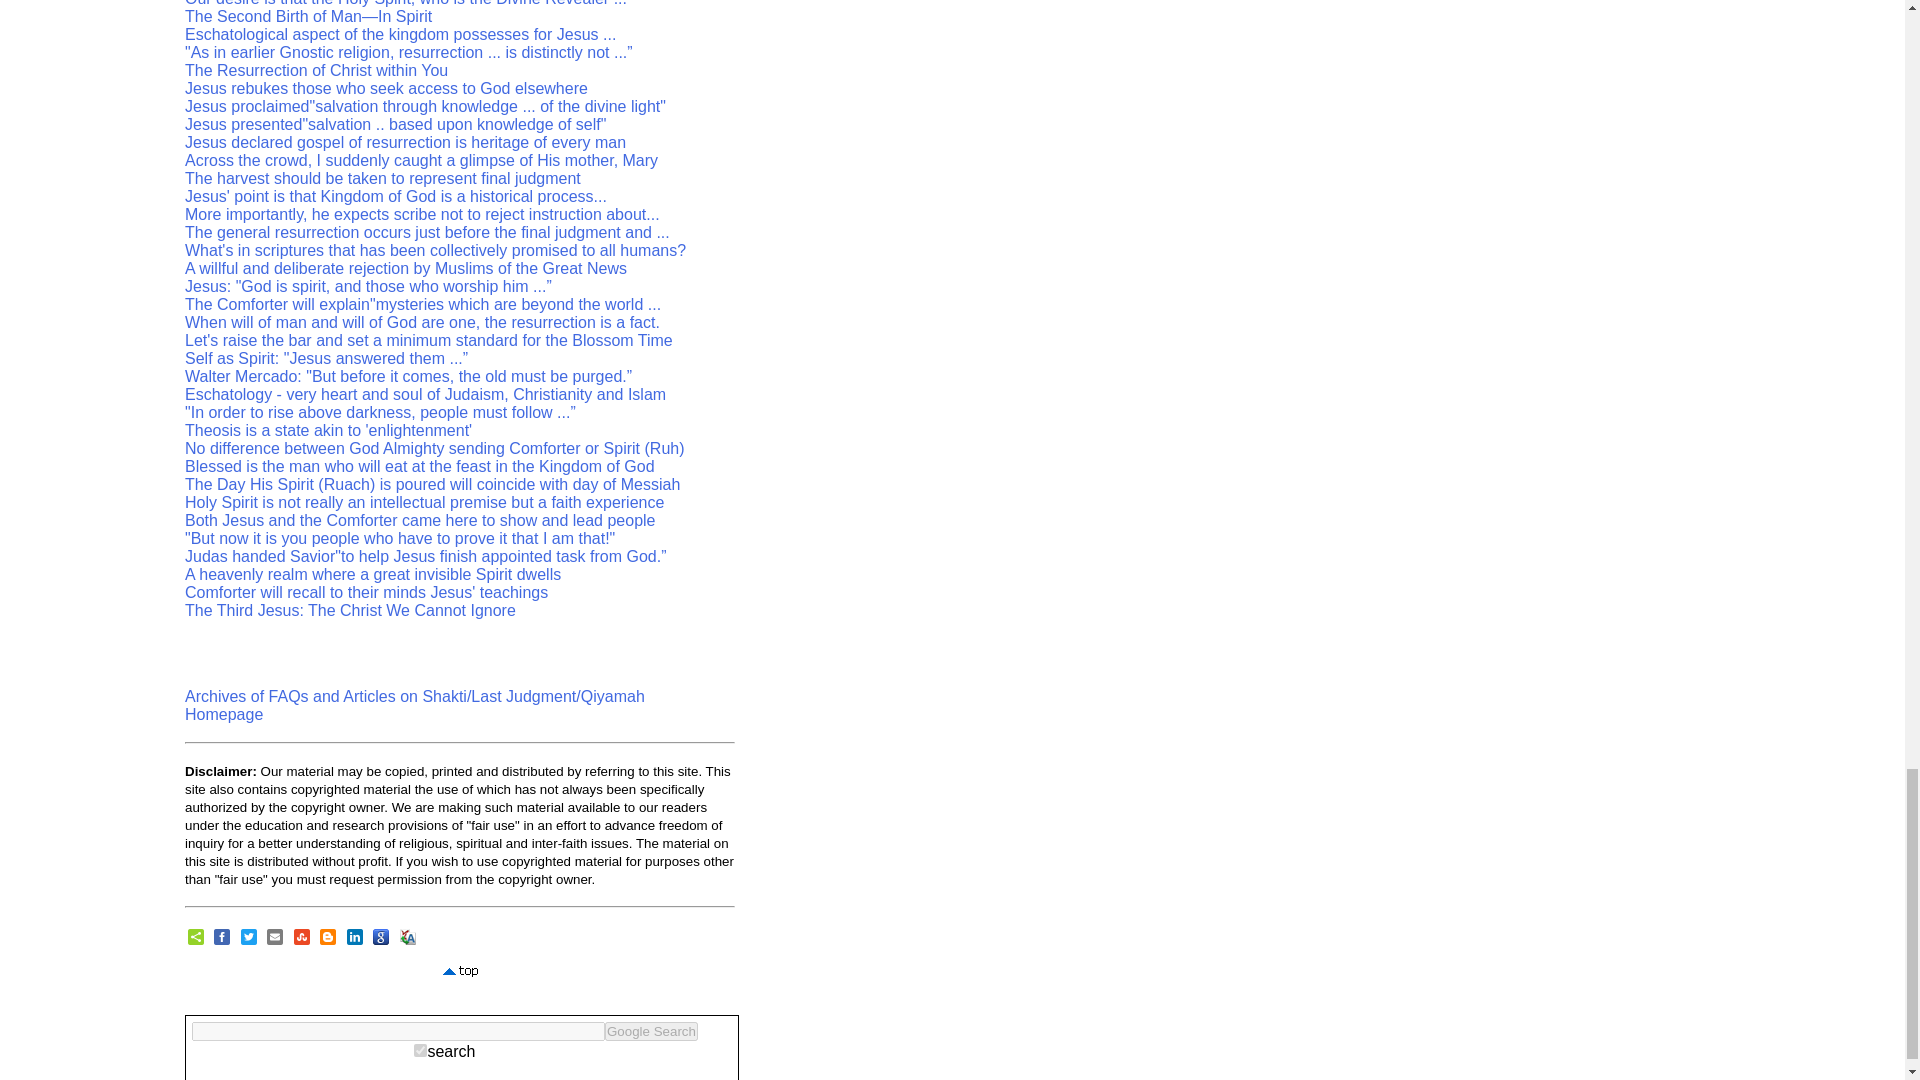  What do you see at coordinates (328, 430) in the screenshot?
I see `Theosis is a state akin to 'enlightenment'` at bounding box center [328, 430].